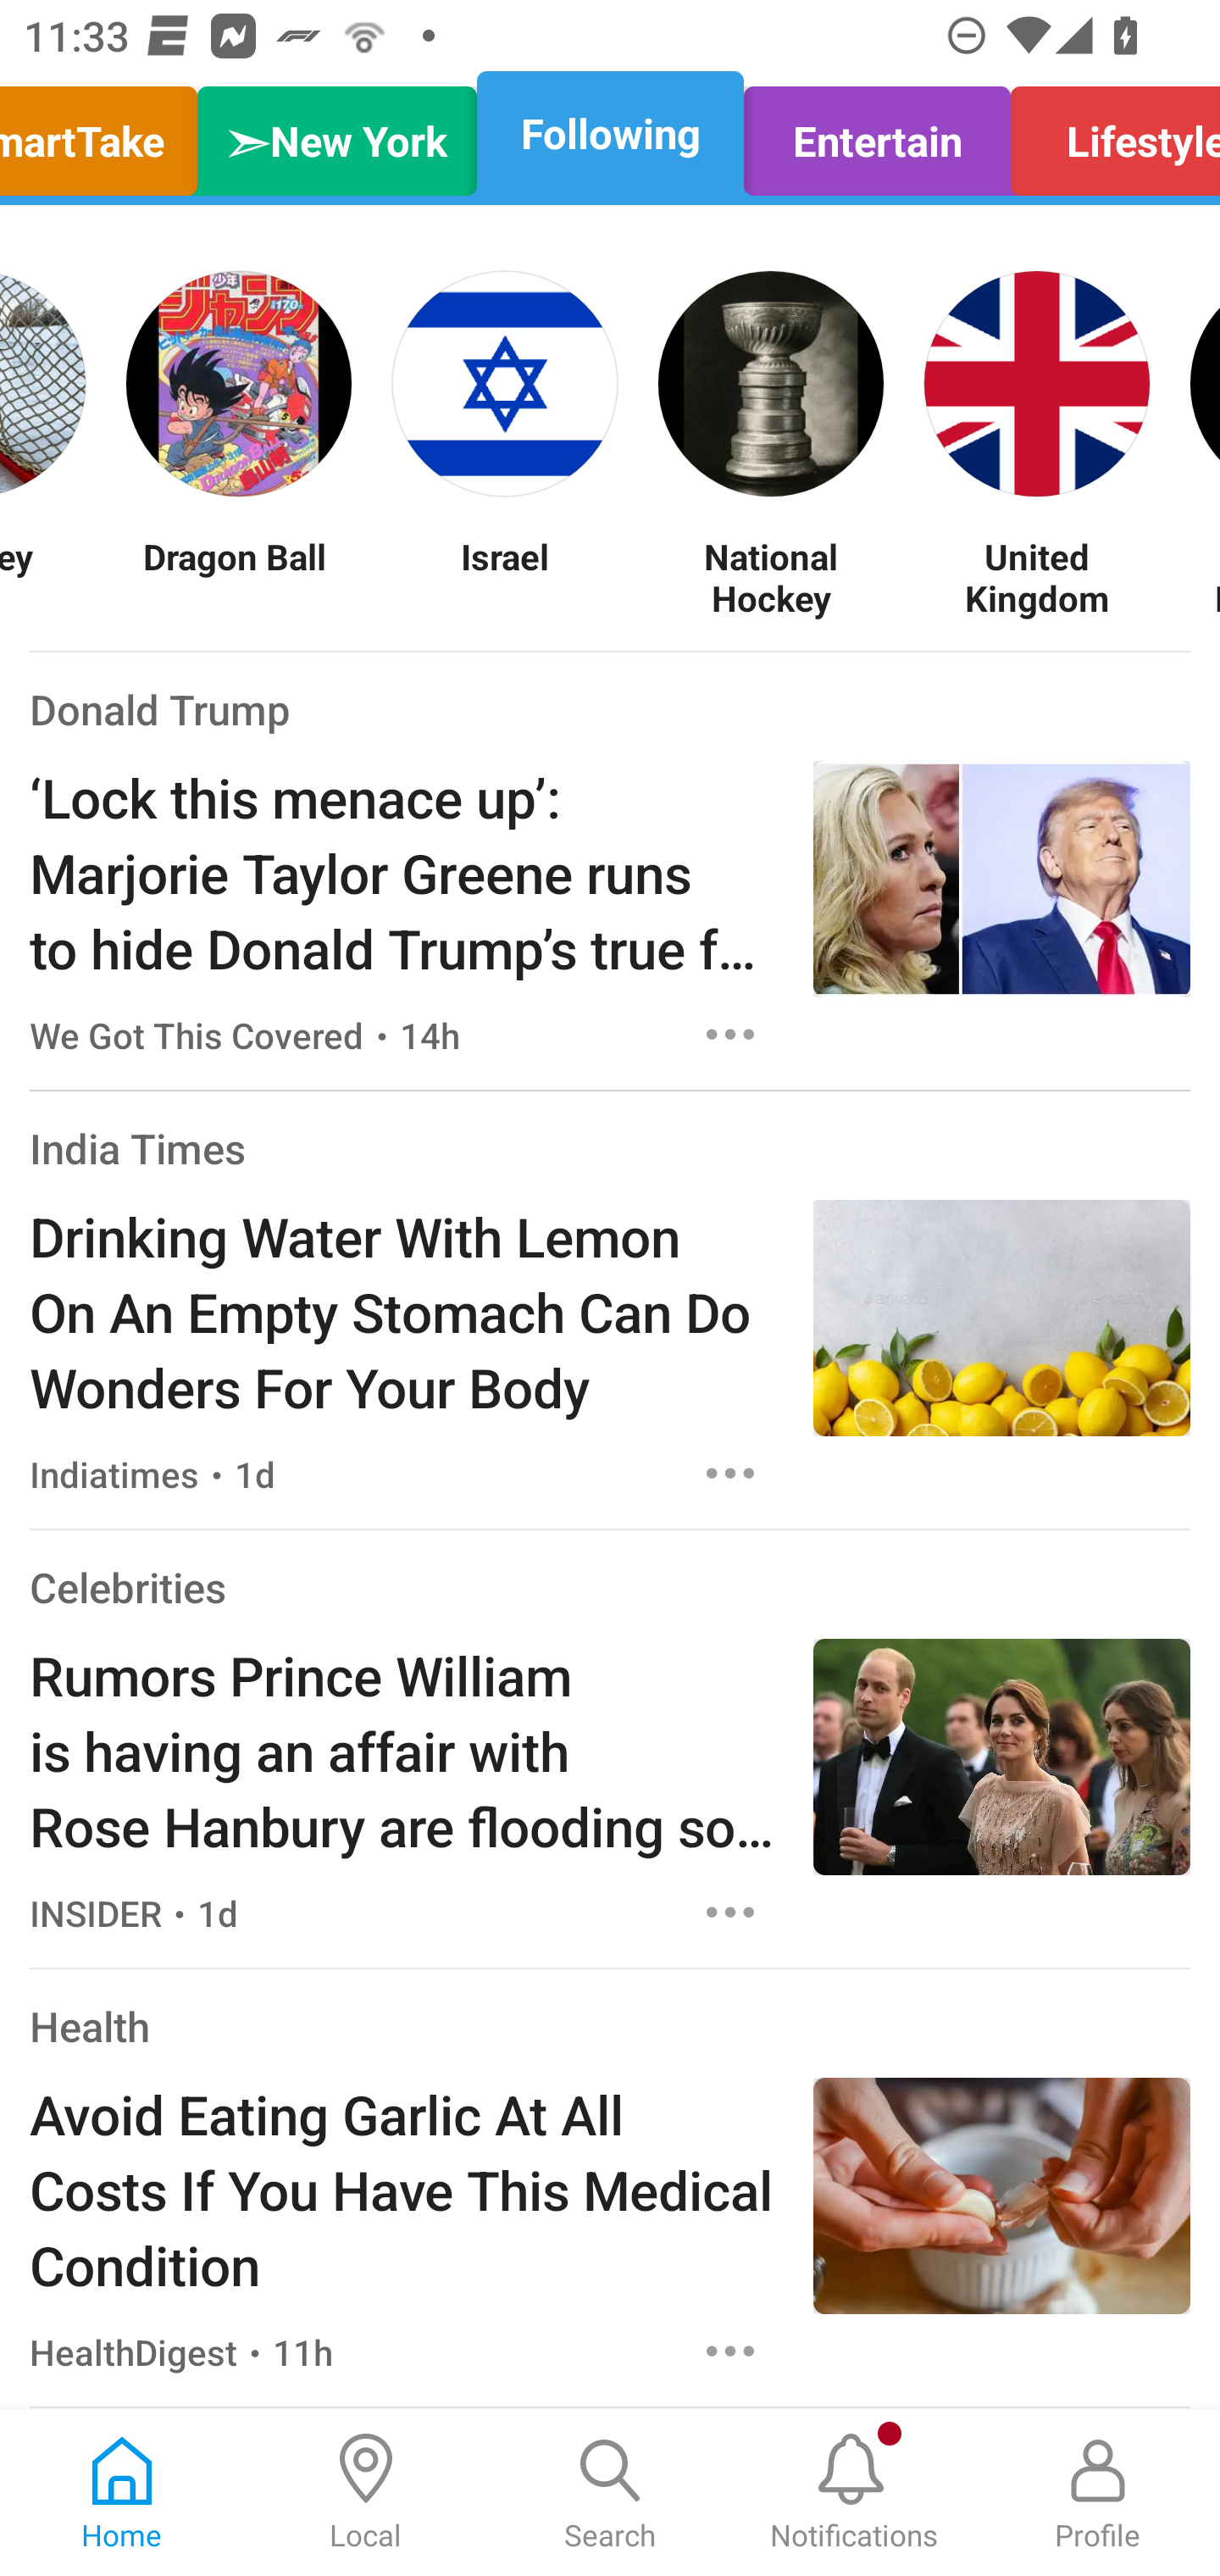 This screenshot has width=1220, height=2576. What do you see at coordinates (771, 576) in the screenshot?
I see `National Hockey League` at bounding box center [771, 576].